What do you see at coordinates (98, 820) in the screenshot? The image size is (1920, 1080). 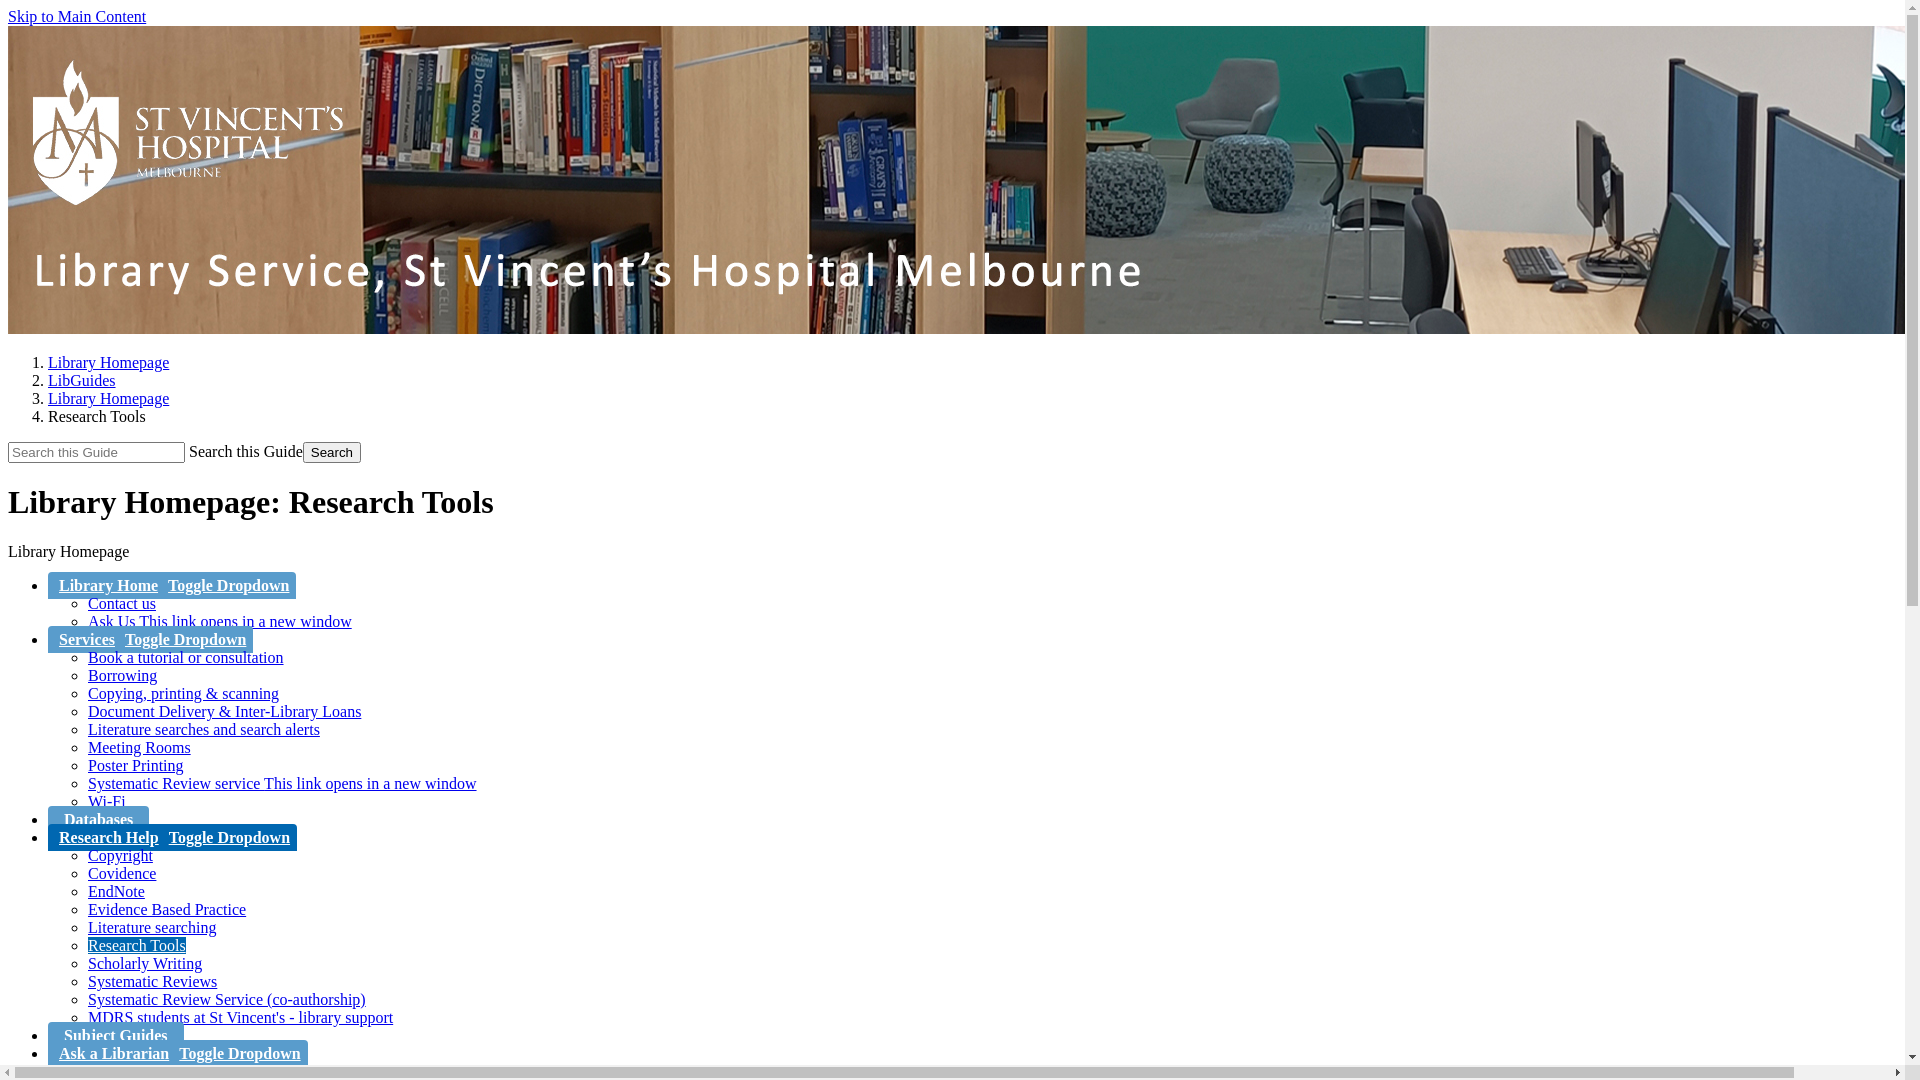 I see `Databases` at bounding box center [98, 820].